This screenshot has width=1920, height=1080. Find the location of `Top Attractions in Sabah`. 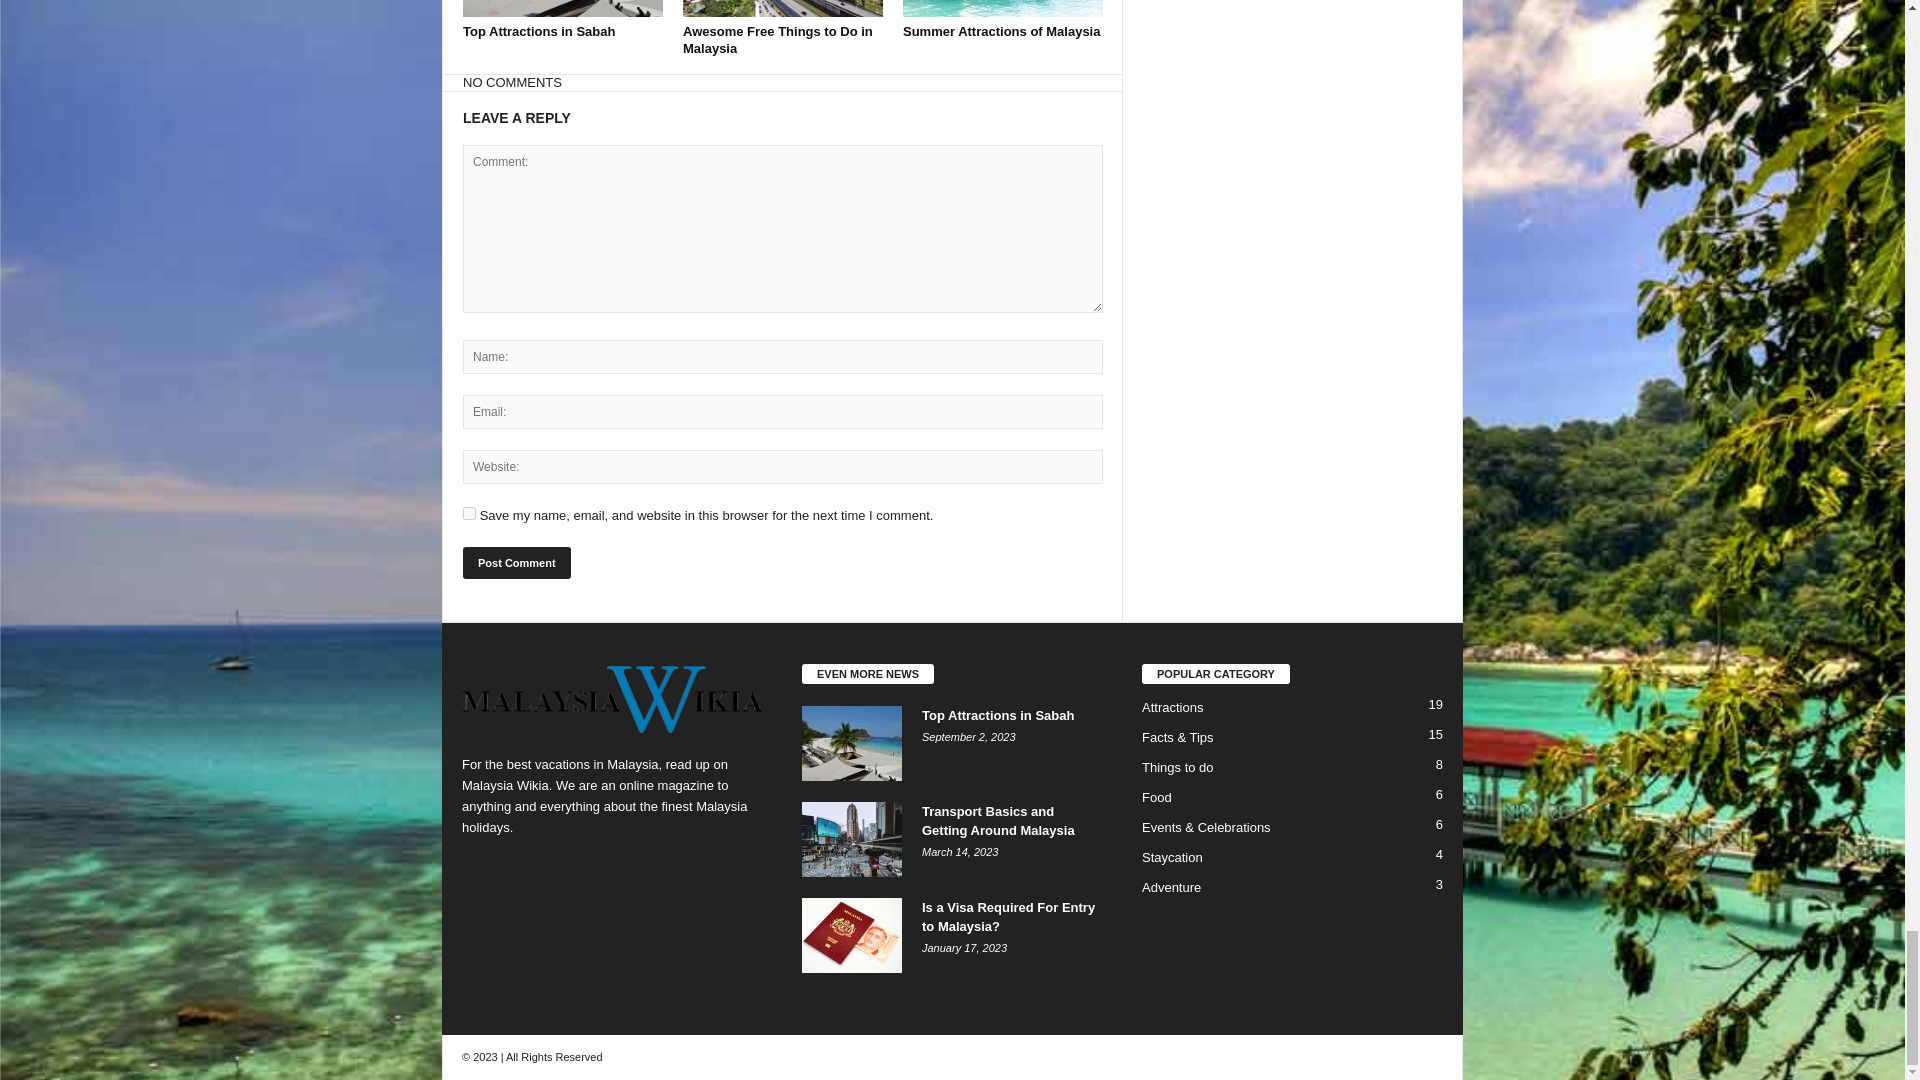

Top Attractions in Sabah is located at coordinates (562, 8).